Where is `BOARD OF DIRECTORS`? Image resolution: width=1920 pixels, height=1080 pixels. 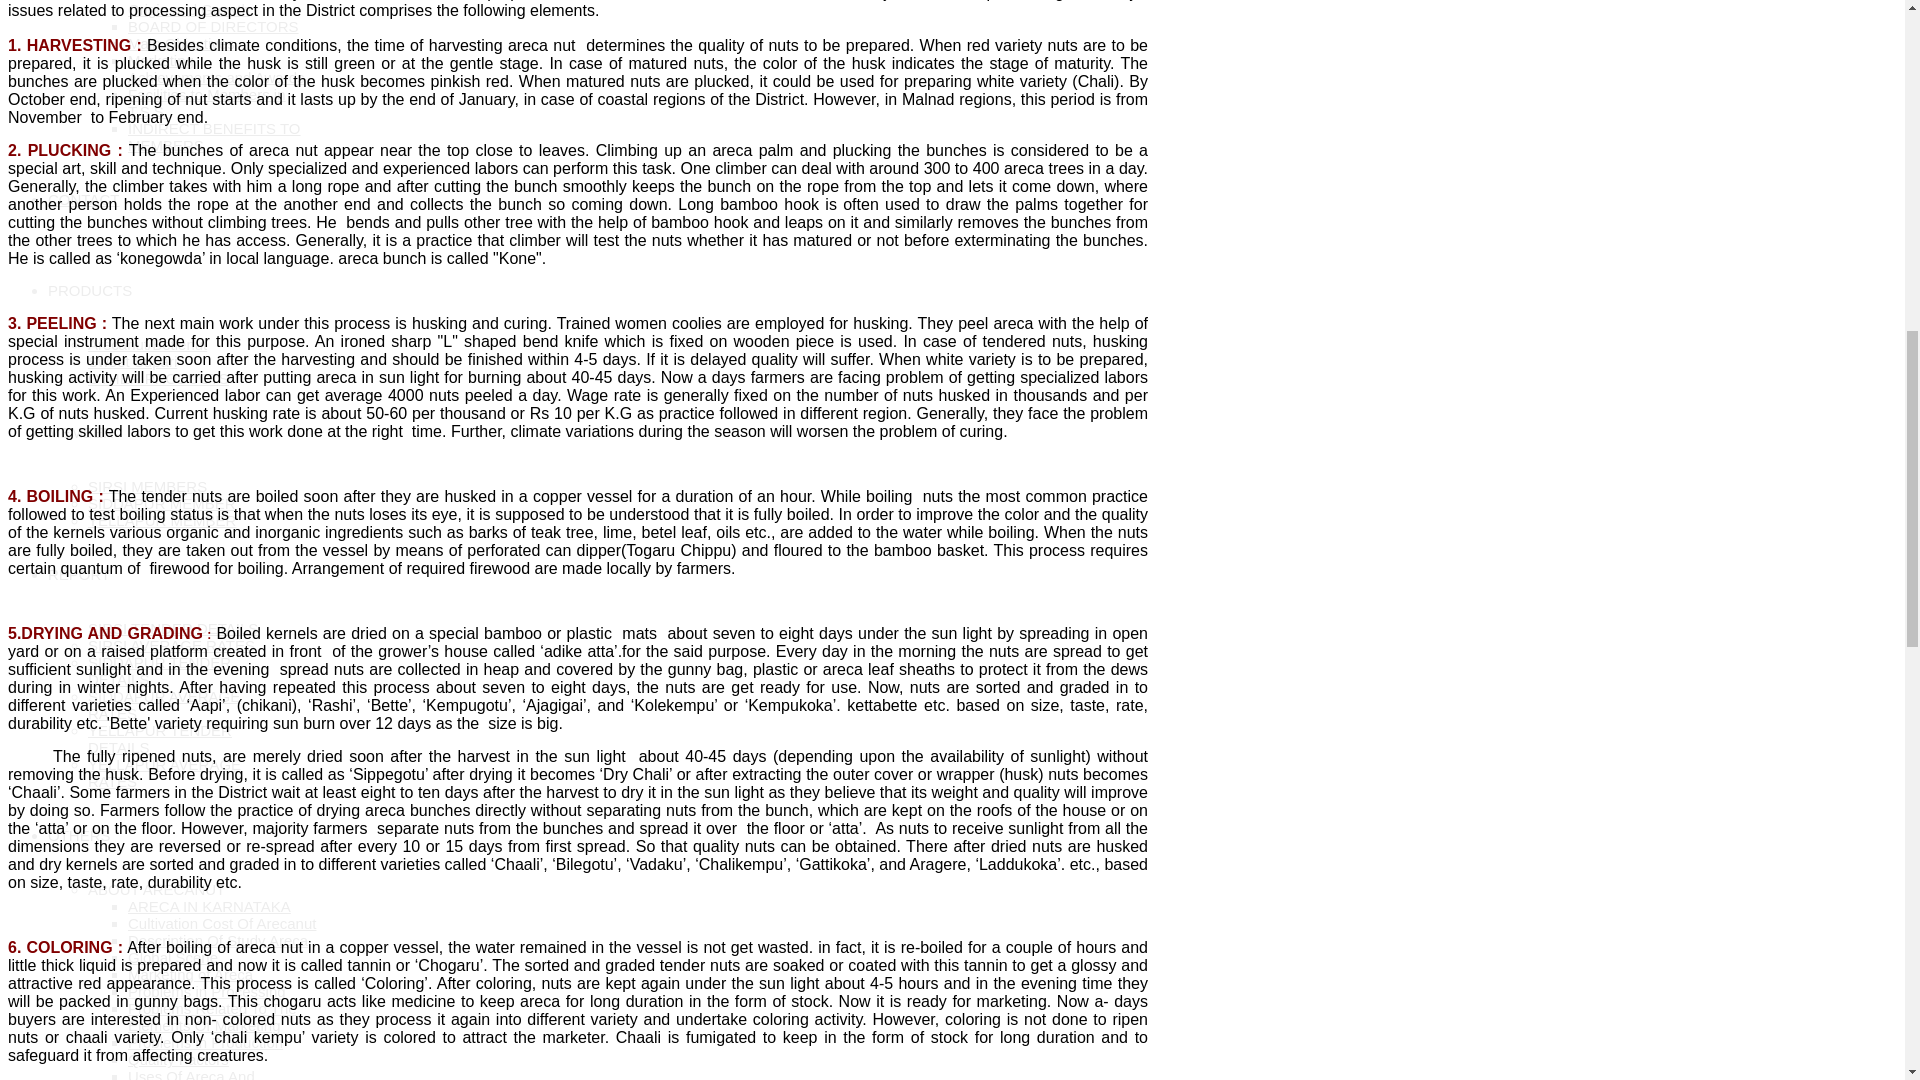 BOARD OF DIRECTORS is located at coordinates (214, 26).